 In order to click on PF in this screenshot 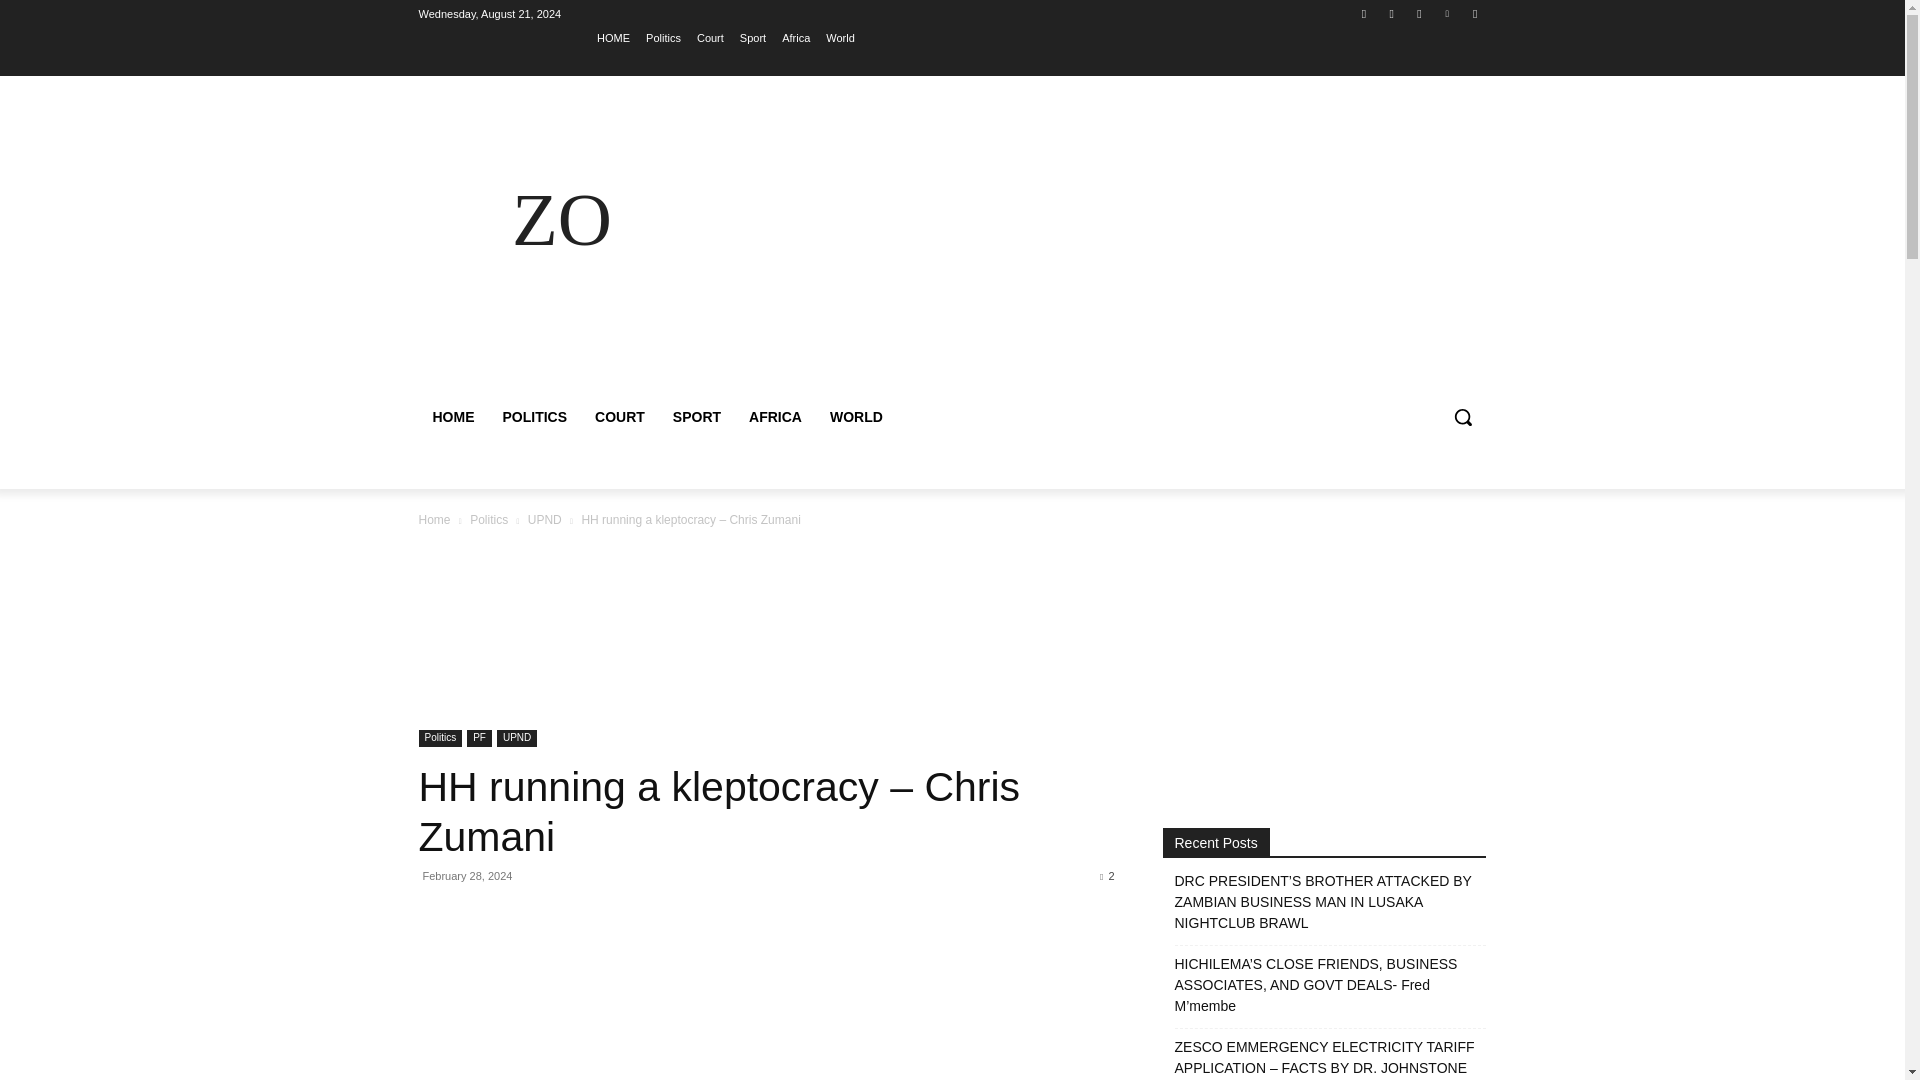, I will do `click(478, 738)`.